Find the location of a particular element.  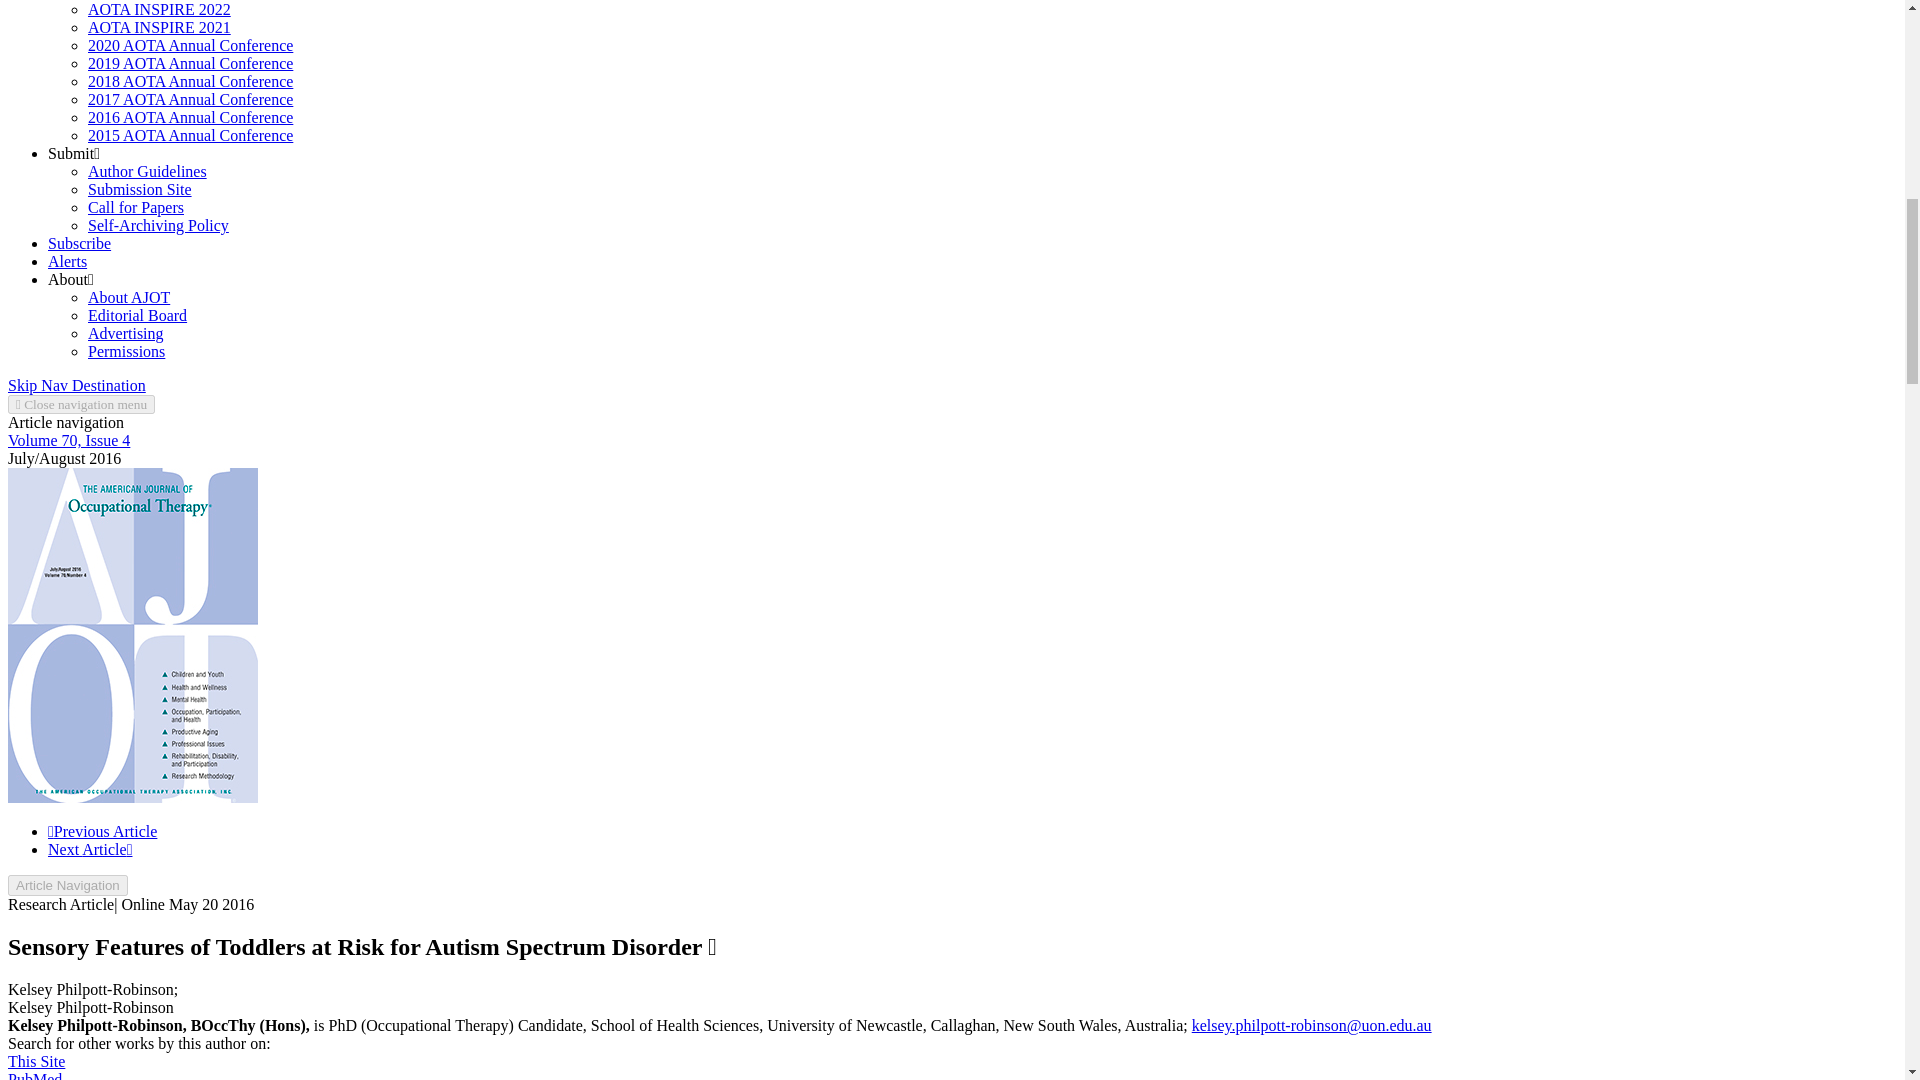

Submit is located at coordinates (74, 153).